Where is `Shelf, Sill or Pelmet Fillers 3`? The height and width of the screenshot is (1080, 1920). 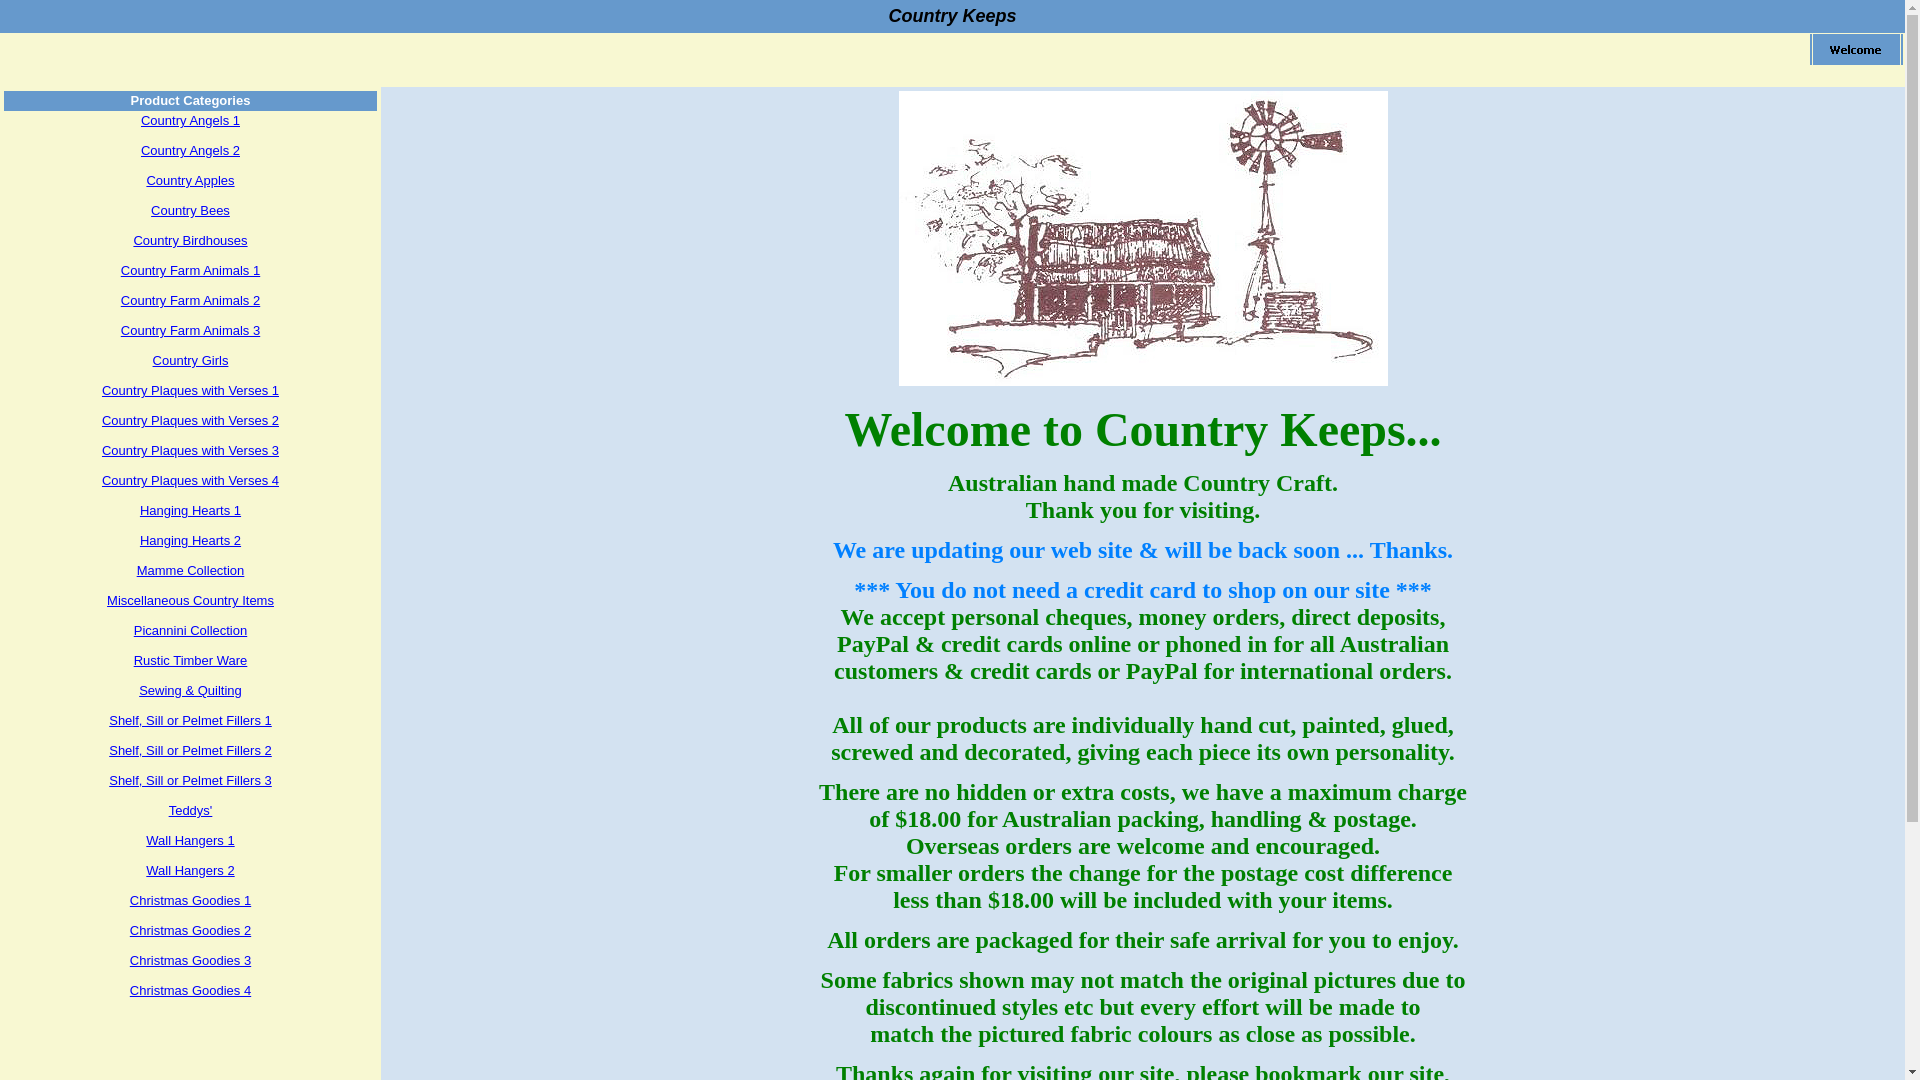
Shelf, Sill or Pelmet Fillers 3 is located at coordinates (190, 780).